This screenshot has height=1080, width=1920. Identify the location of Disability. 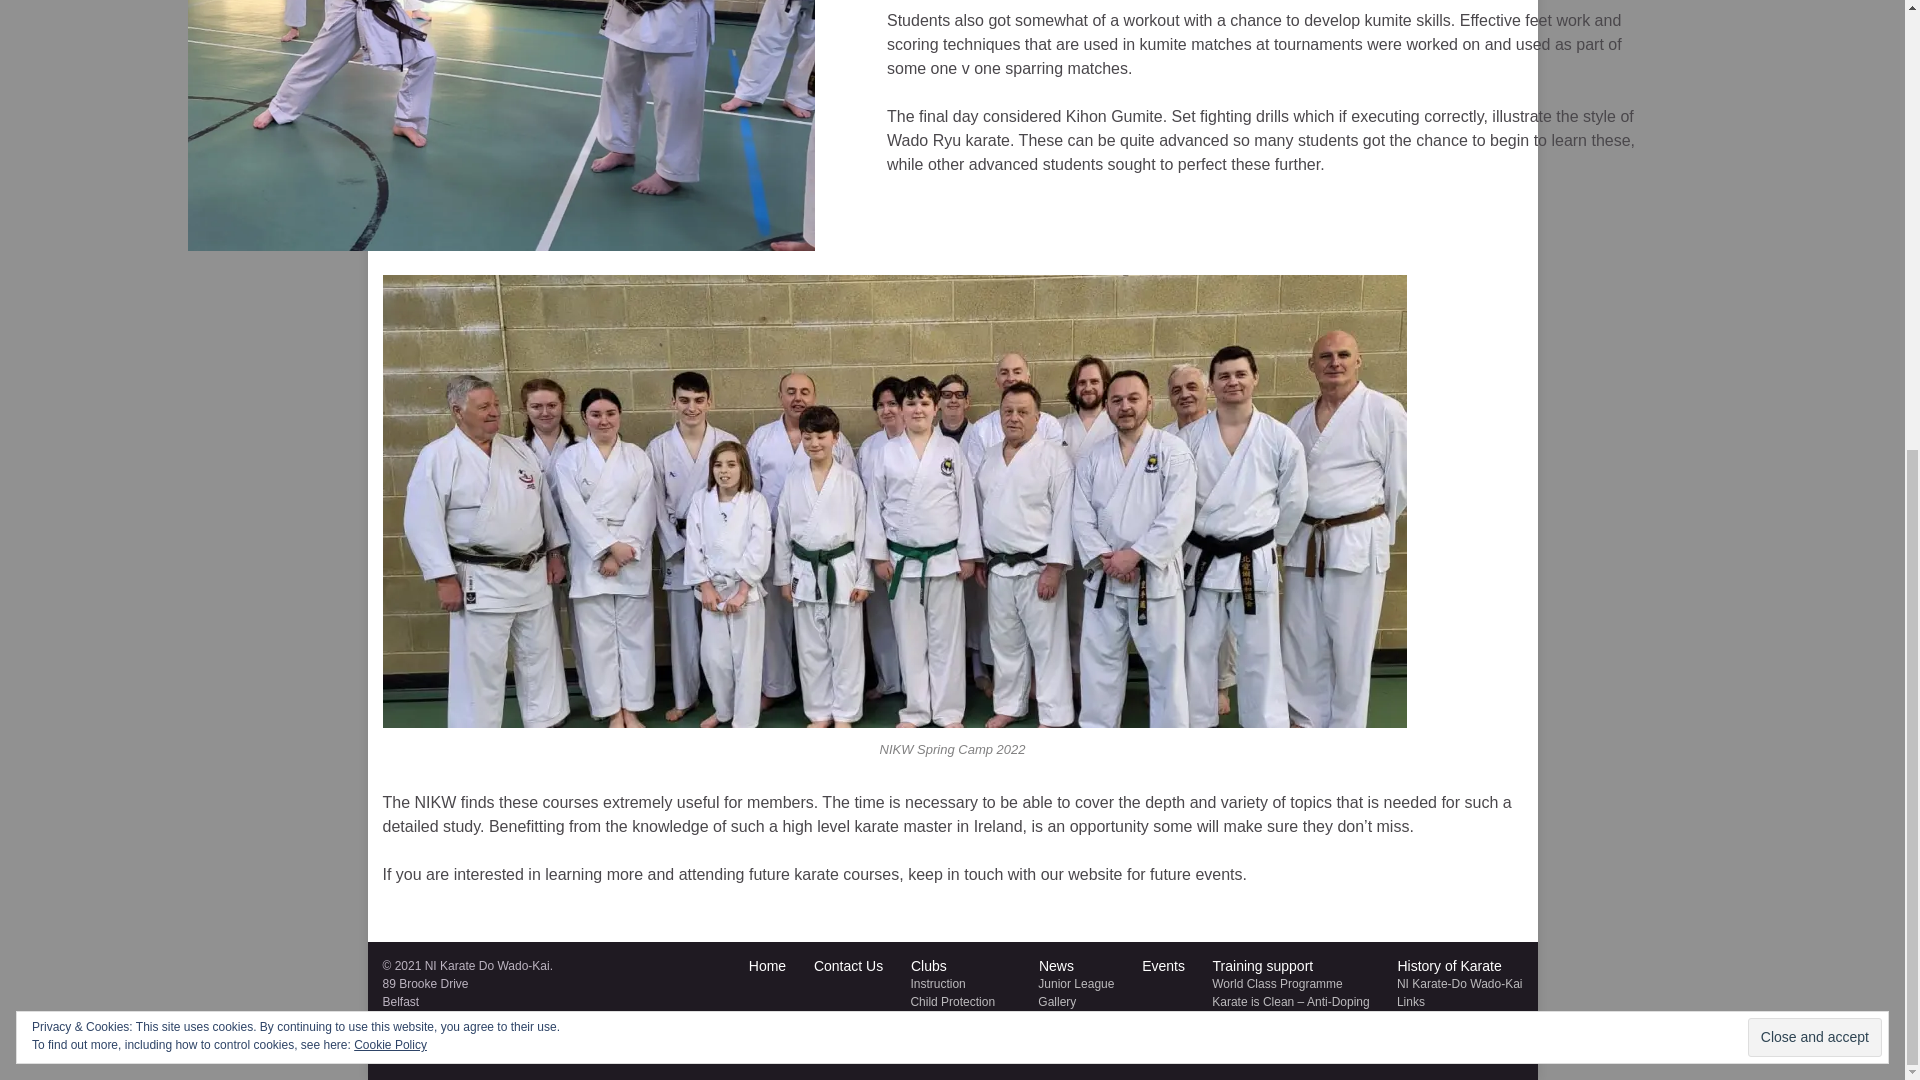
(932, 1020).